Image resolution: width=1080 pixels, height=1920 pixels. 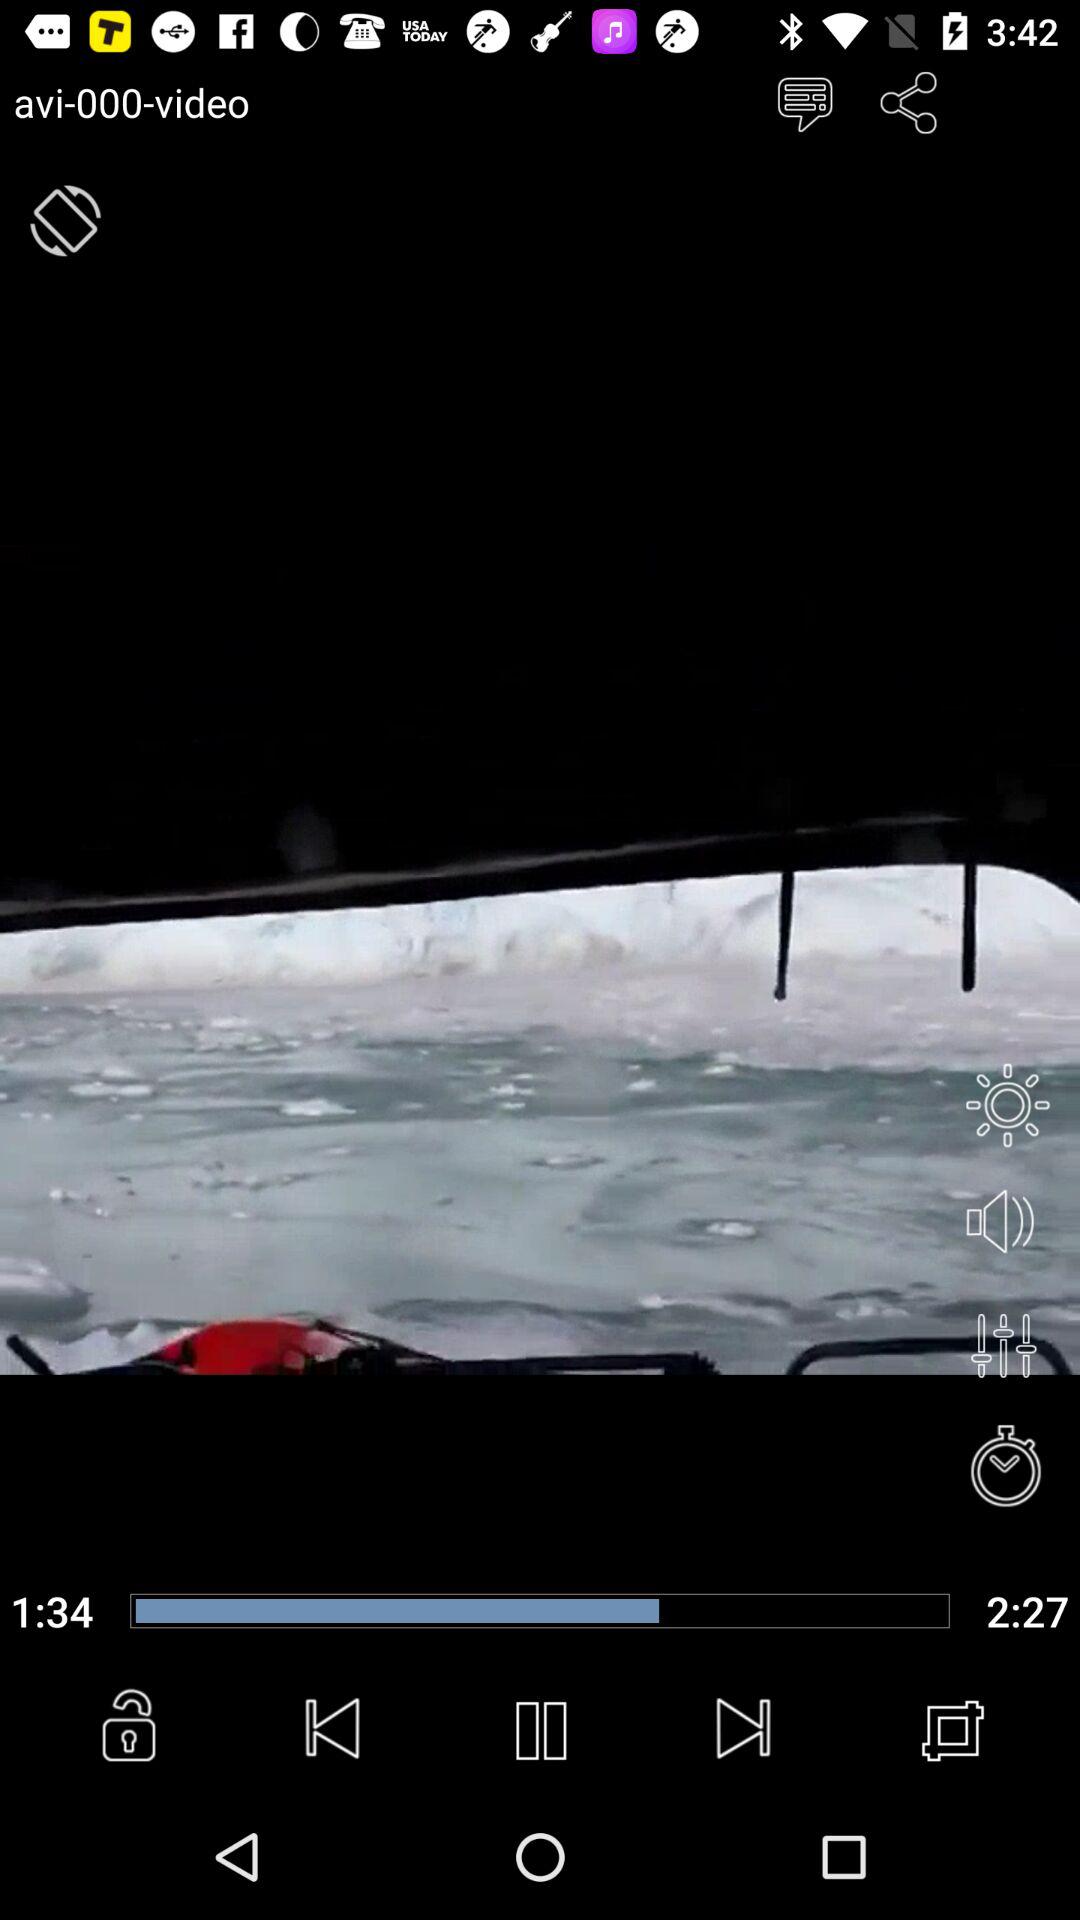 I want to click on click on the timer icon, so click(x=1008, y=1468).